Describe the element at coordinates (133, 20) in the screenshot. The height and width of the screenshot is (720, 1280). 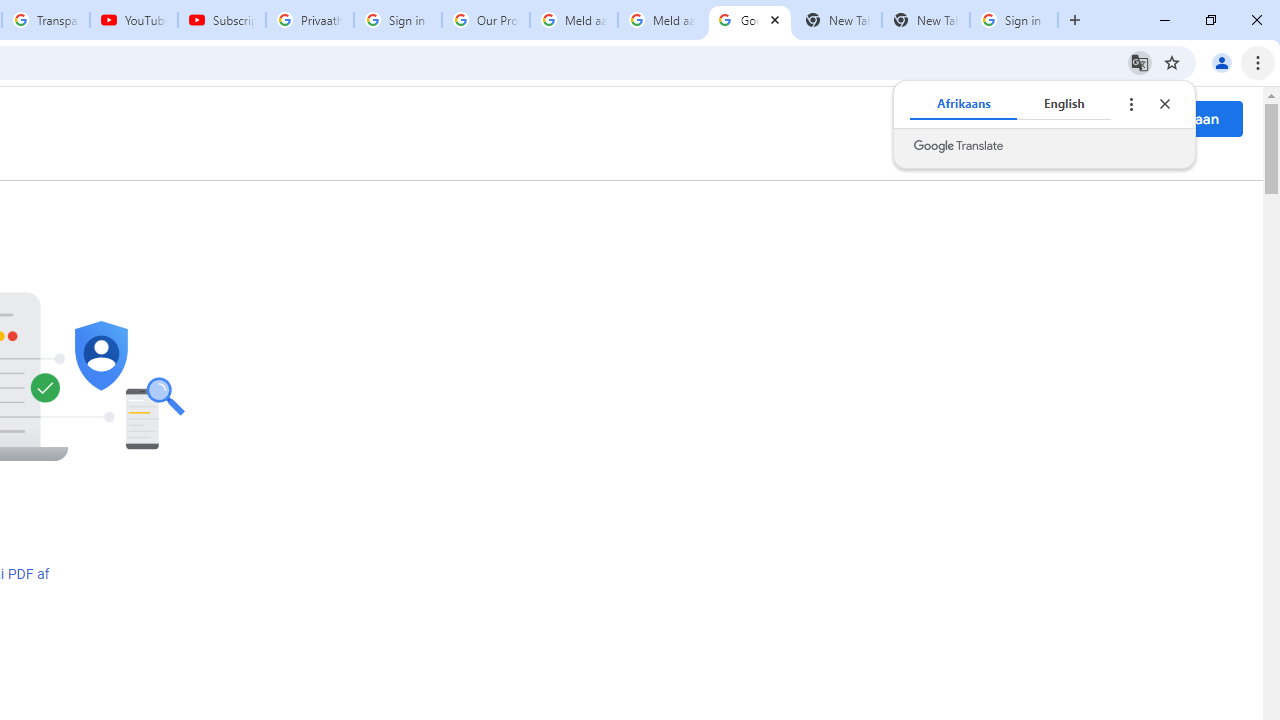
I see `YouTube` at that location.